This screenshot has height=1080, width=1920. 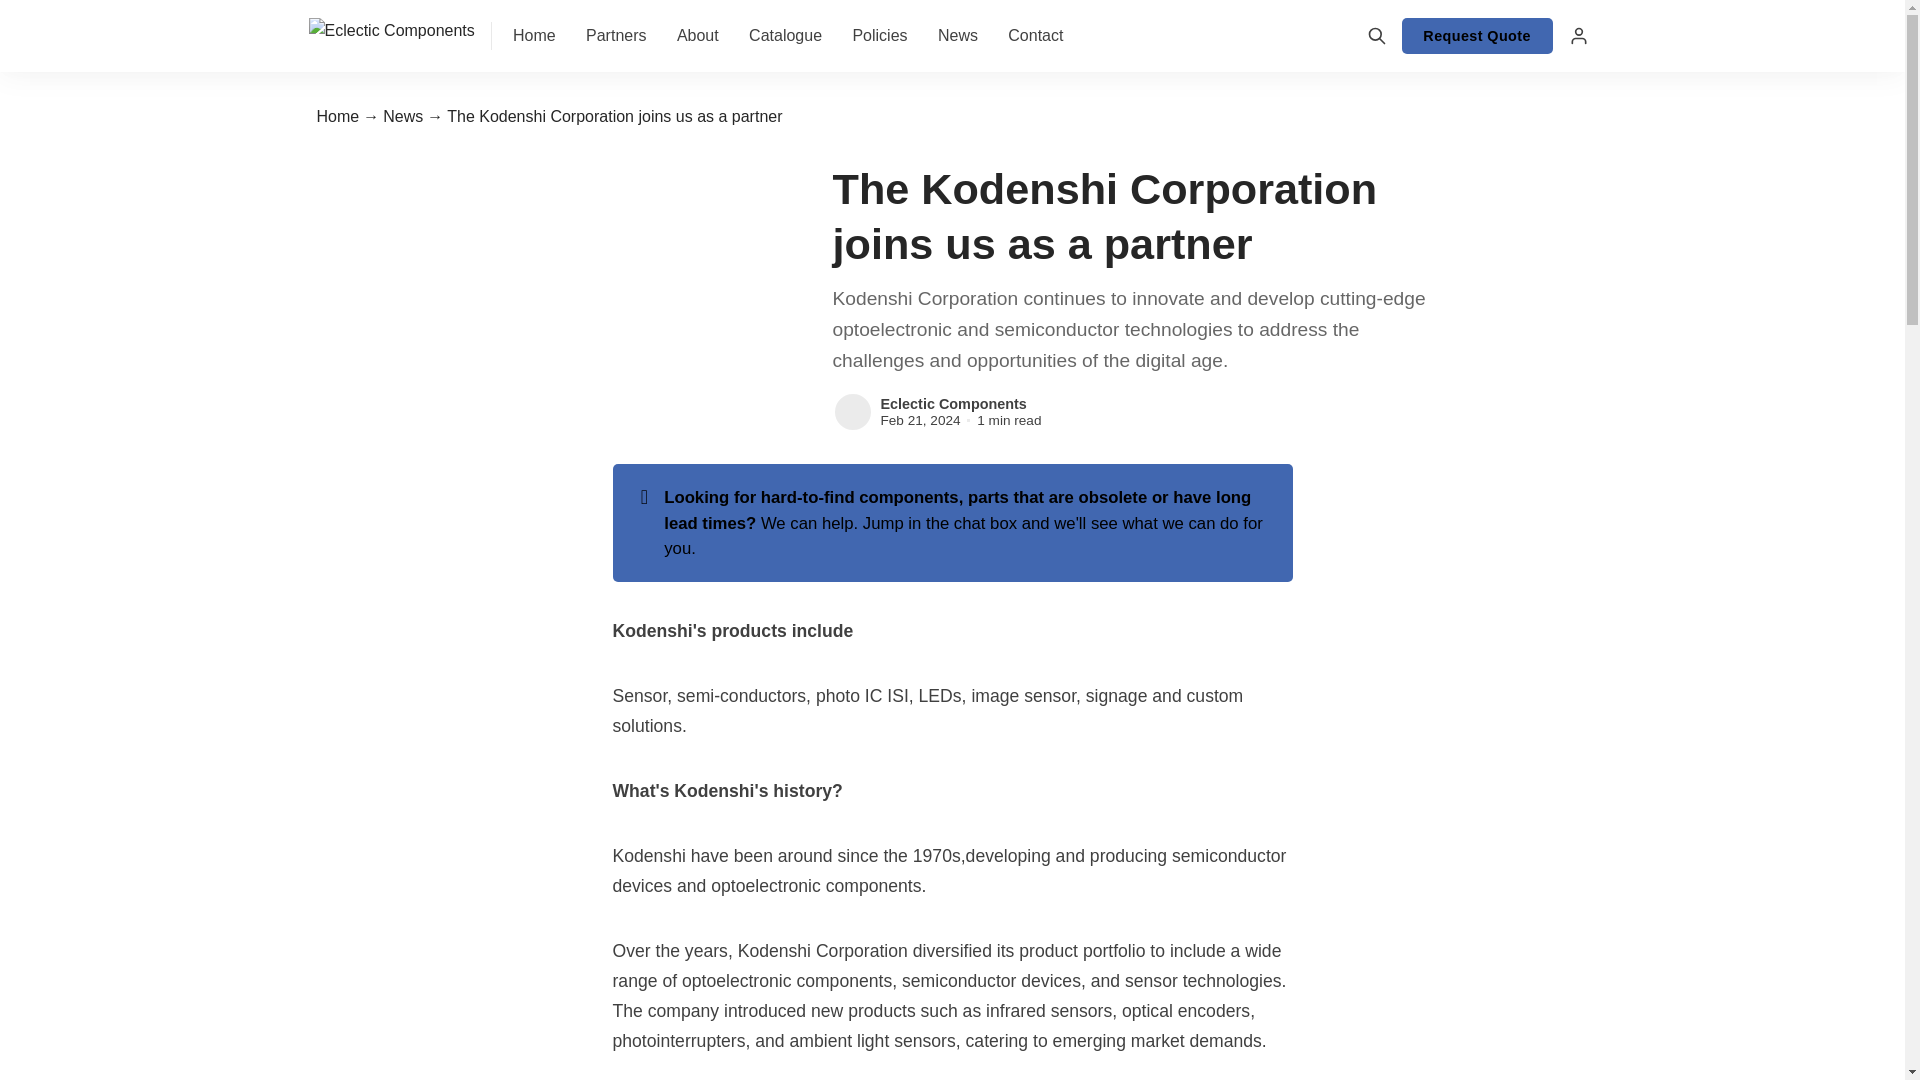 What do you see at coordinates (880, 36) in the screenshot?
I see `Policies` at bounding box center [880, 36].